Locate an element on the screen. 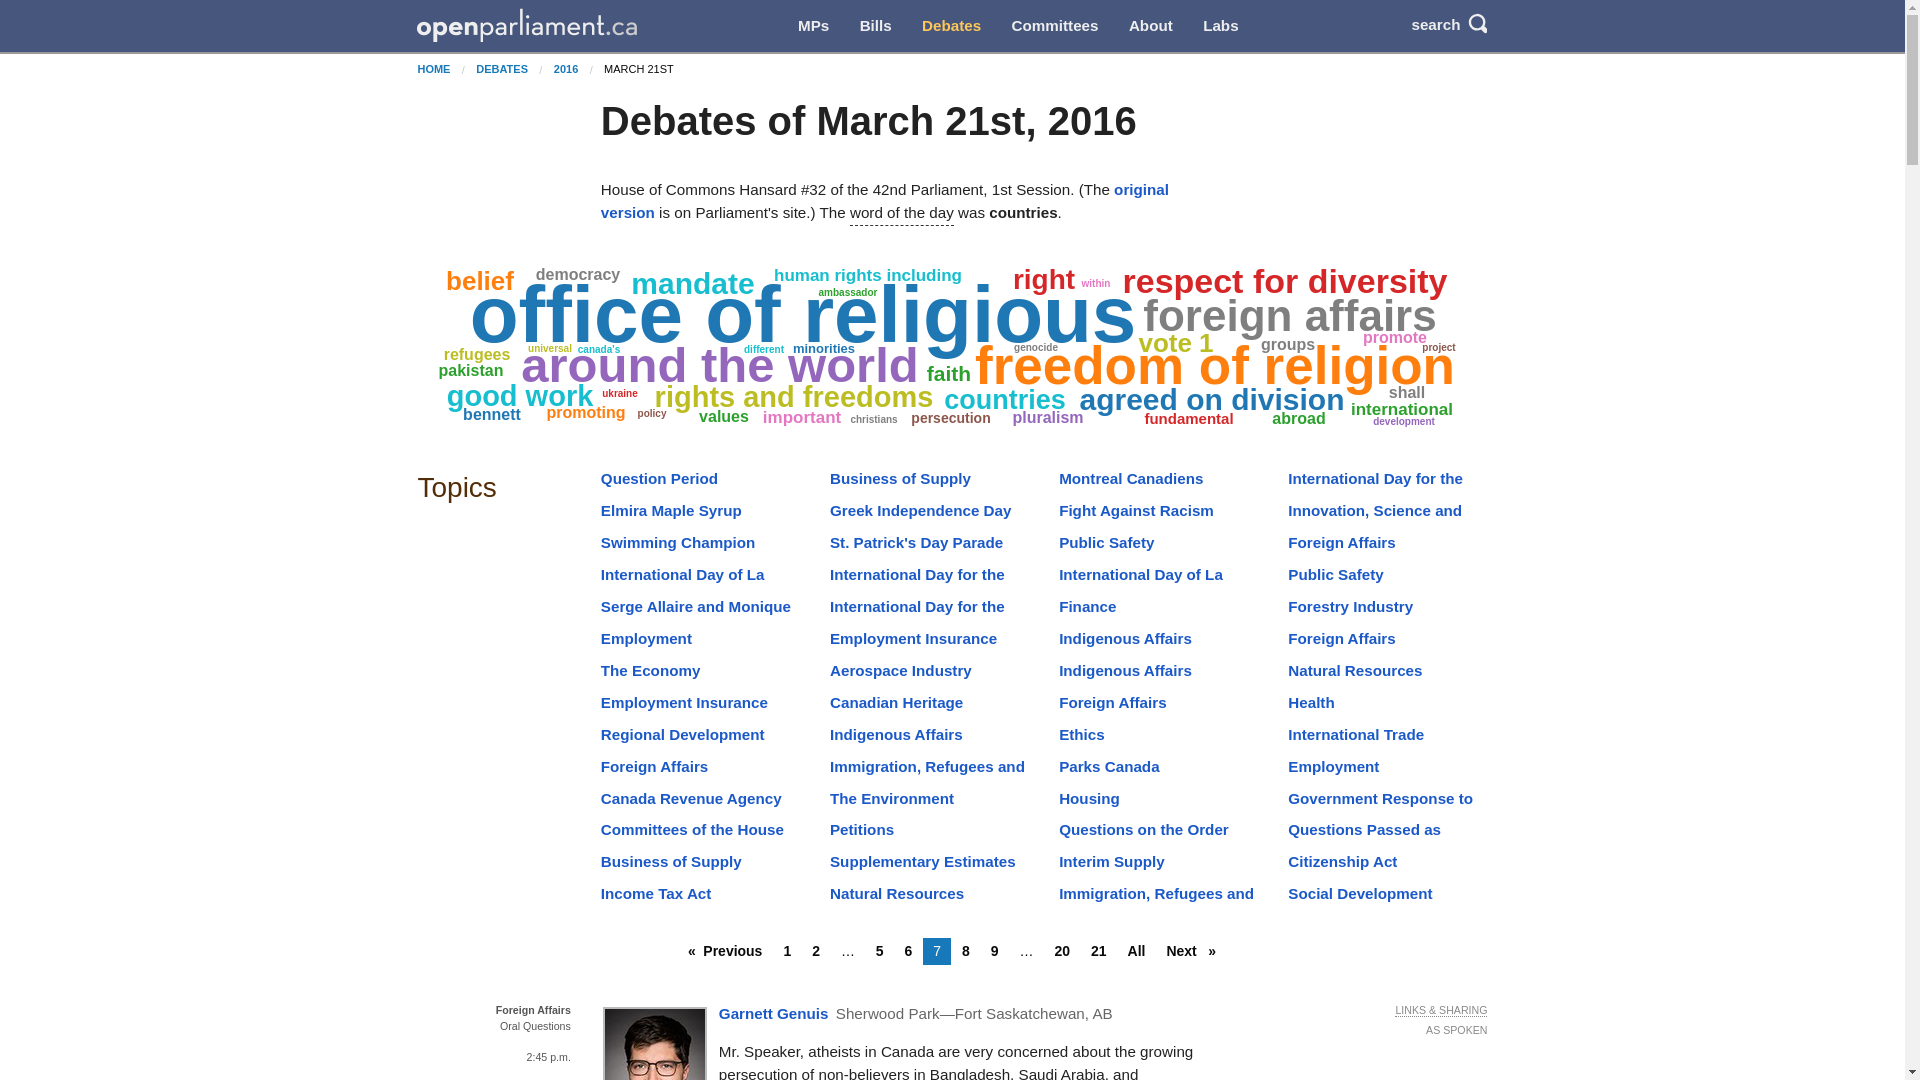  Question Period is located at coordinates (659, 478).